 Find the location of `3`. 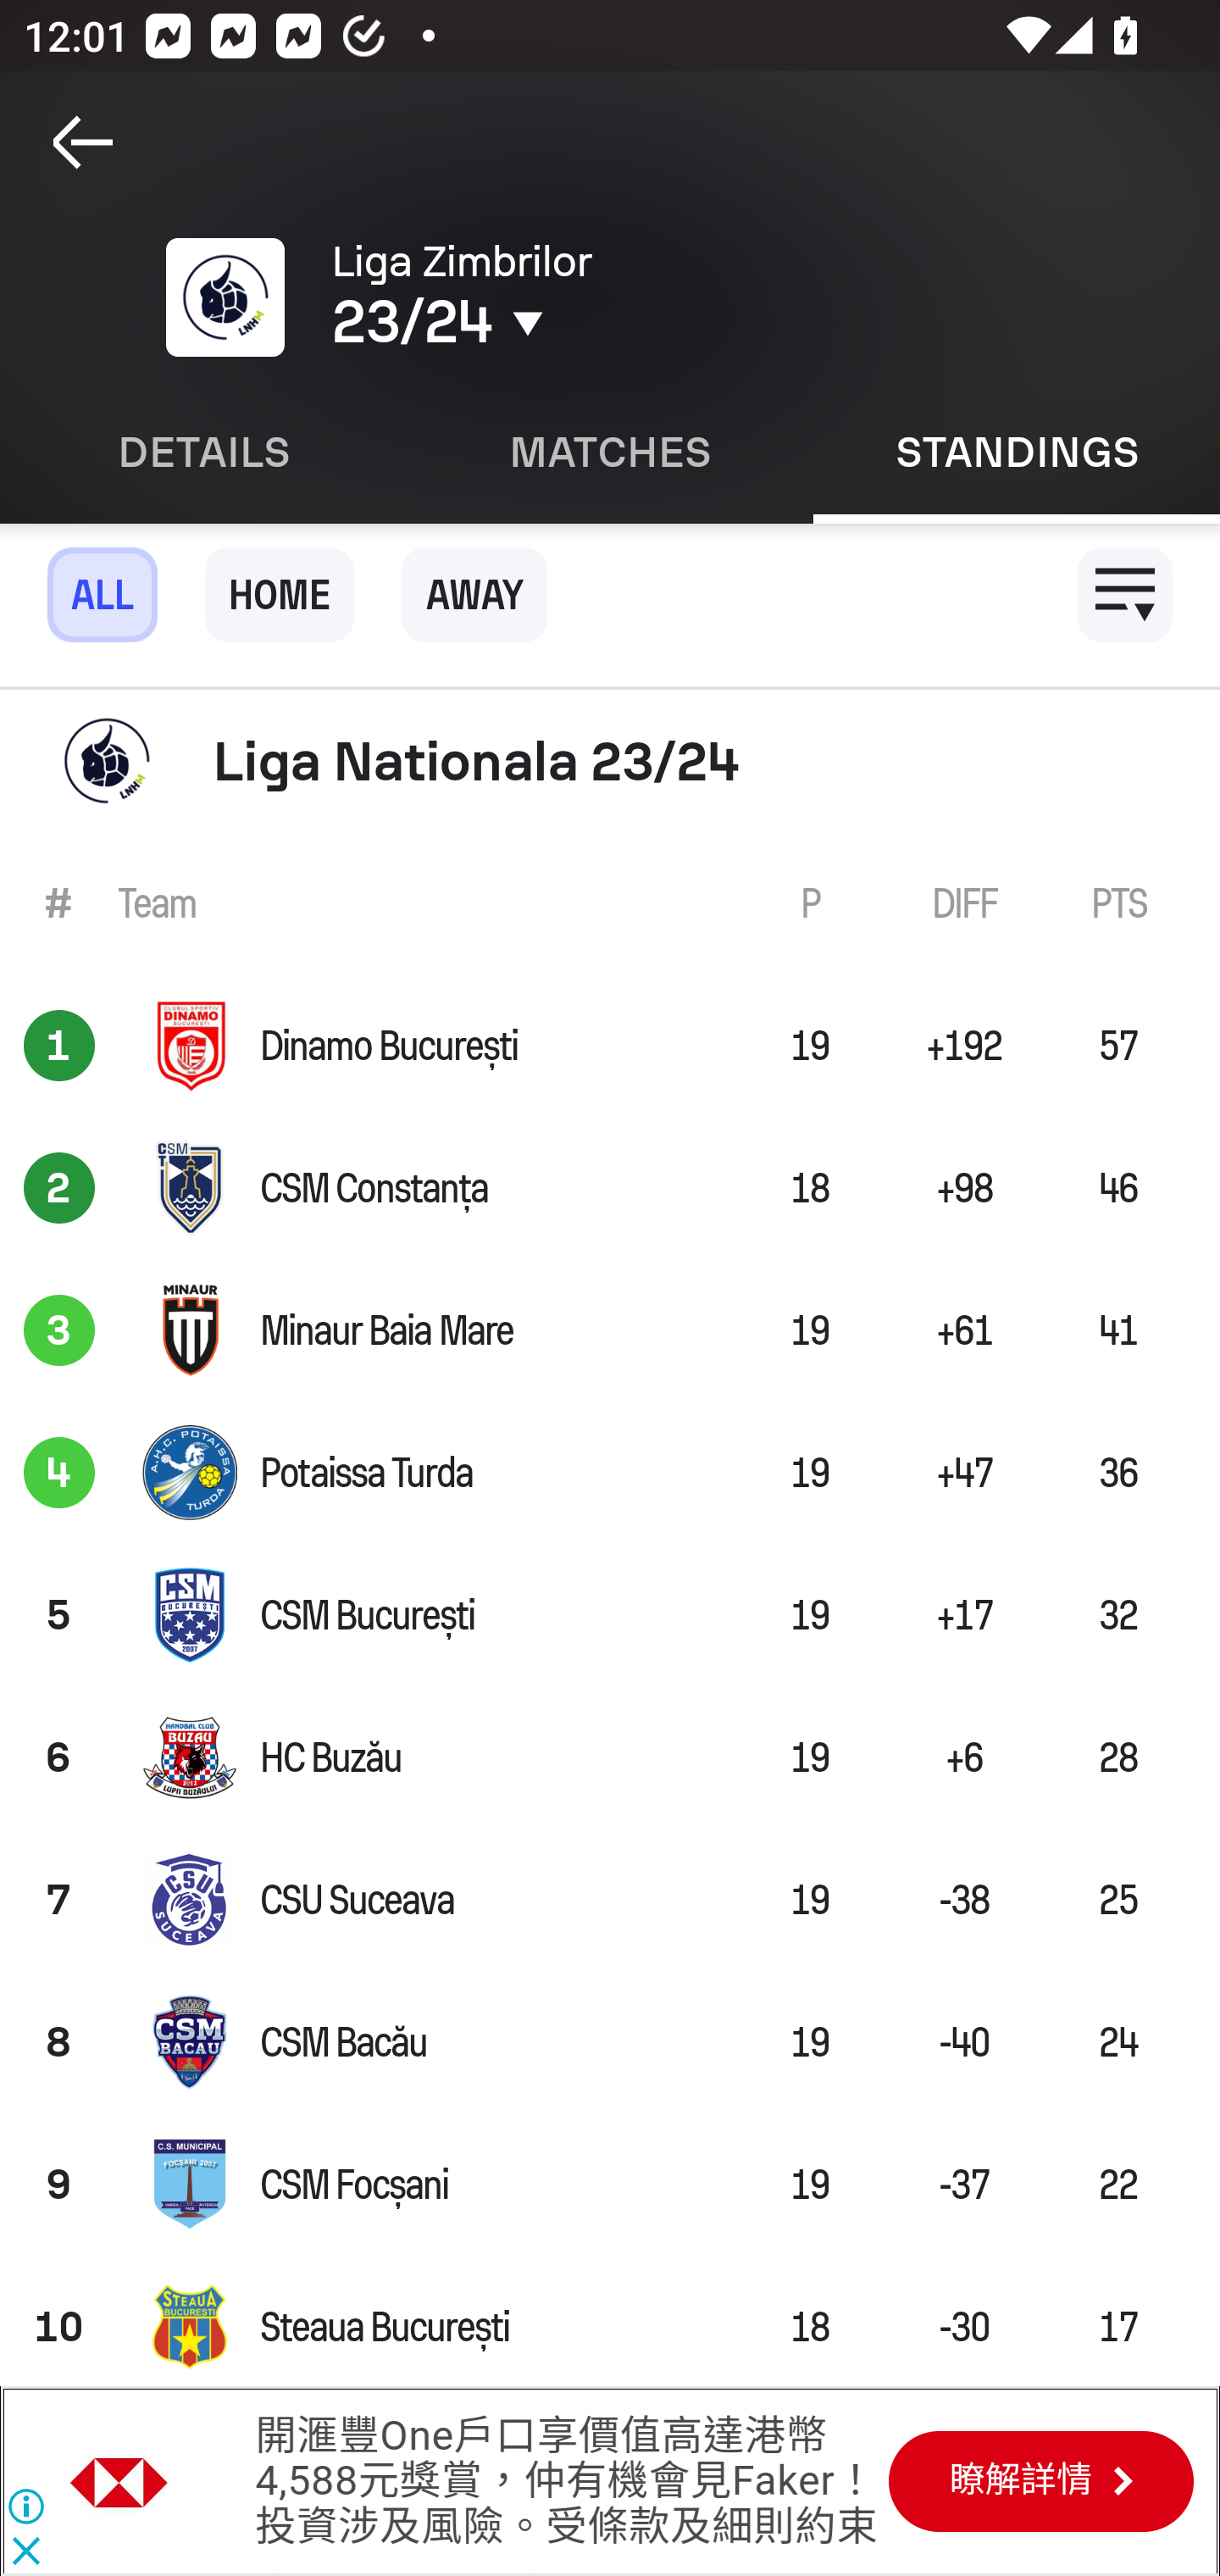

3 is located at coordinates (59, 1330).